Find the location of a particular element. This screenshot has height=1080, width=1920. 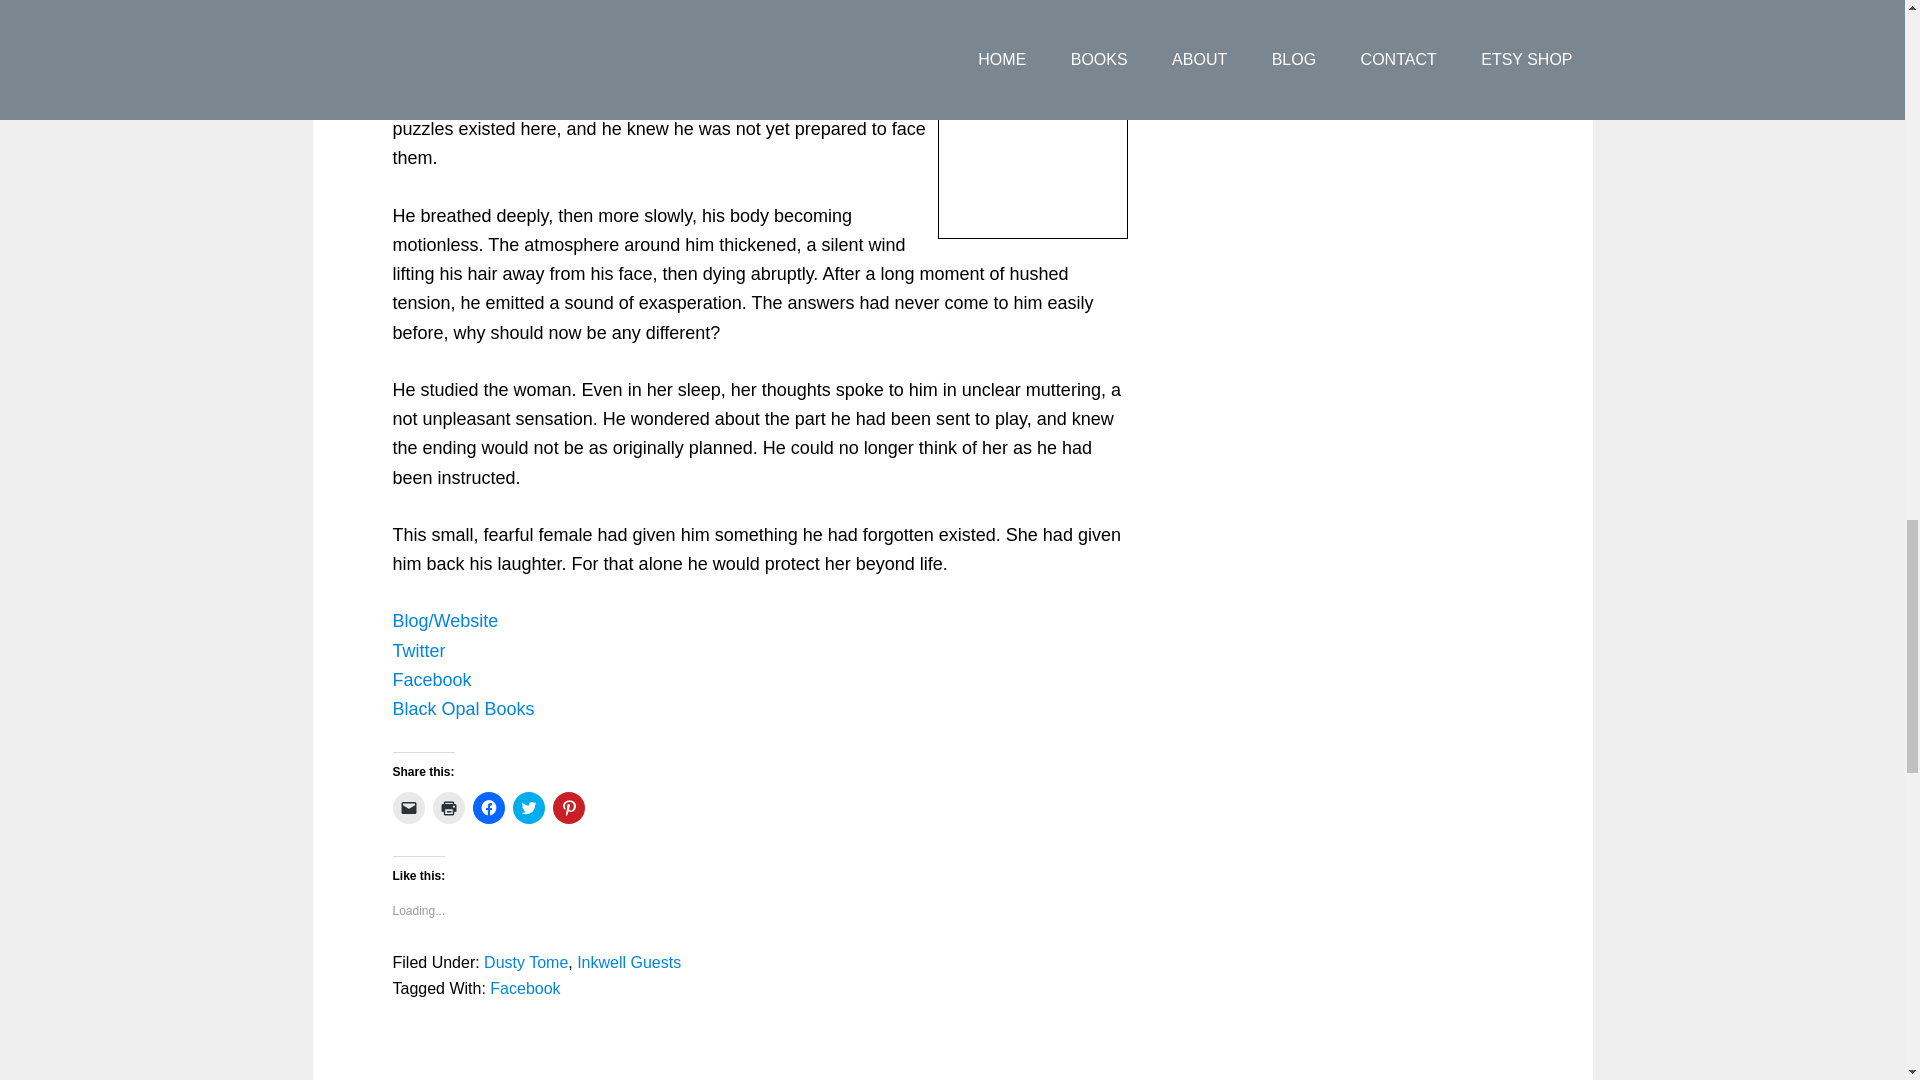

Dusty Tome is located at coordinates (526, 962).